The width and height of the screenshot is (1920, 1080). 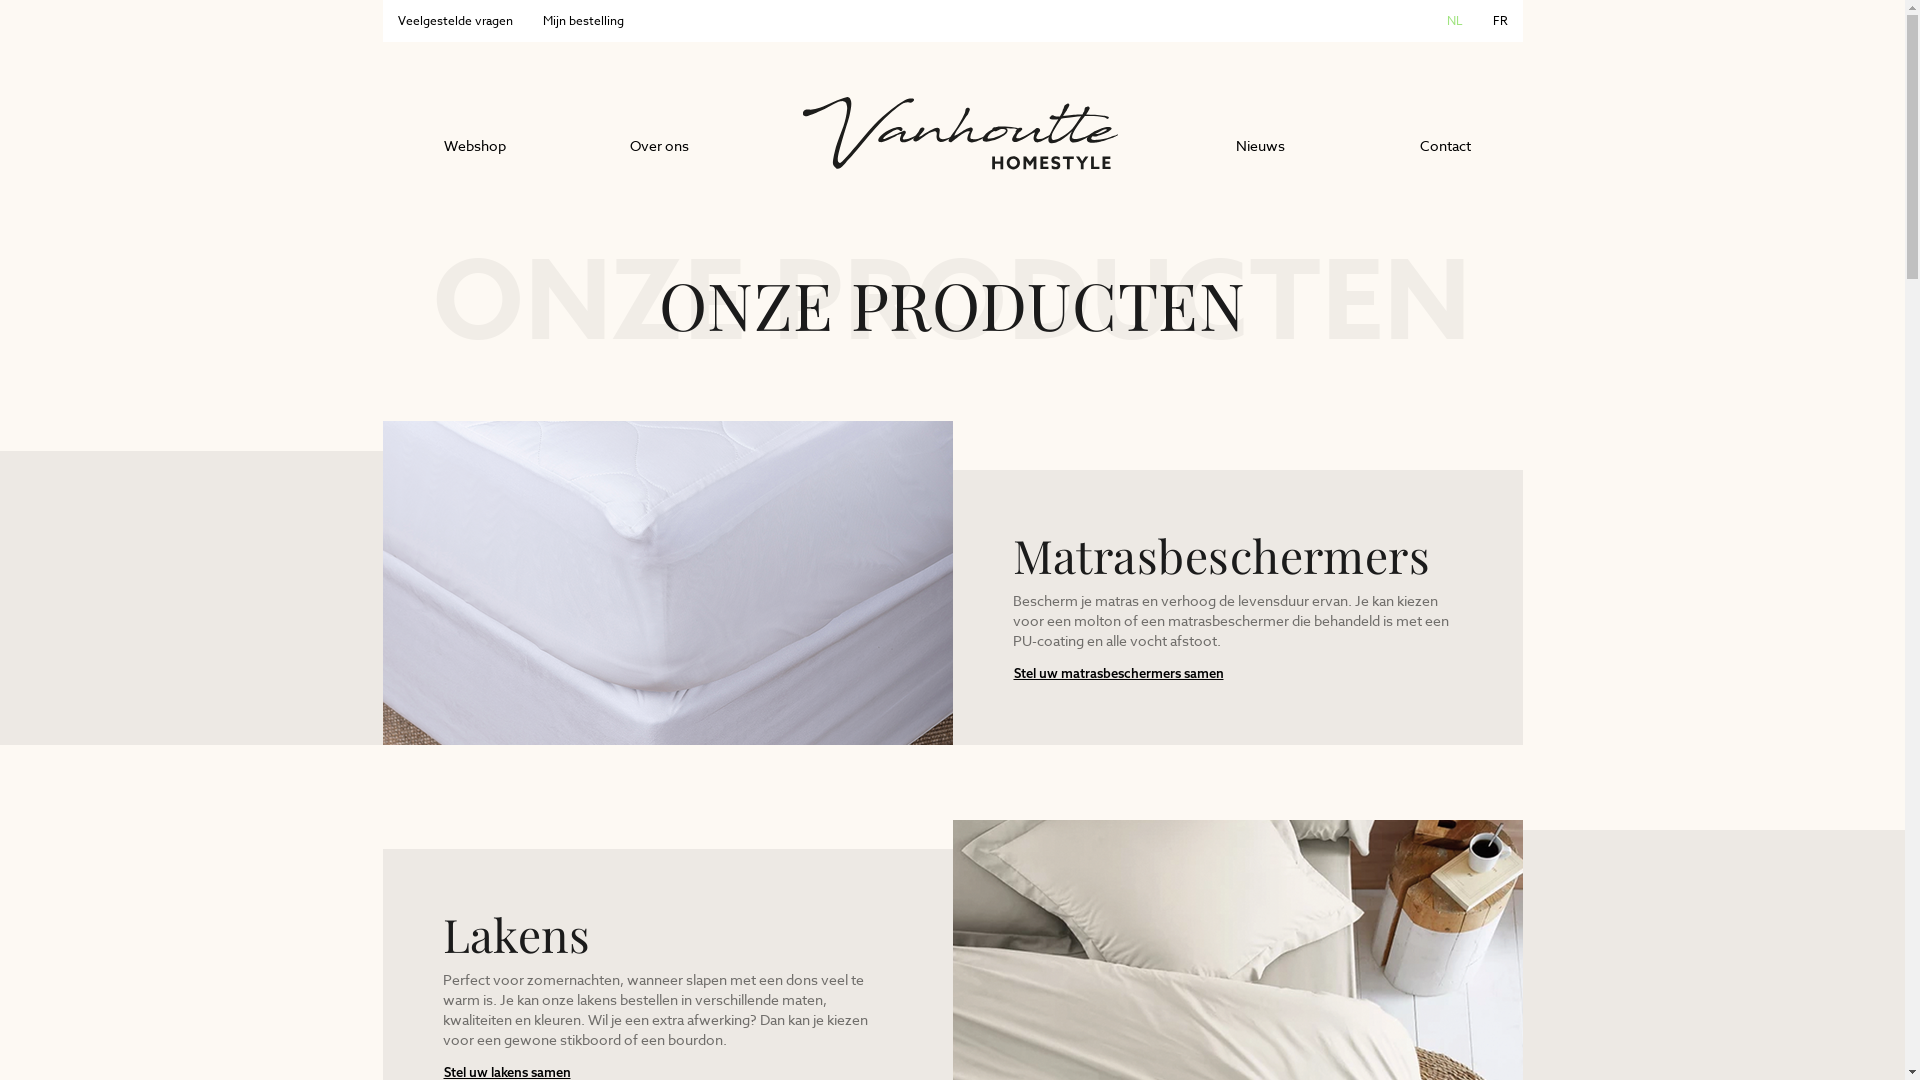 I want to click on Contact, so click(x=1446, y=146).